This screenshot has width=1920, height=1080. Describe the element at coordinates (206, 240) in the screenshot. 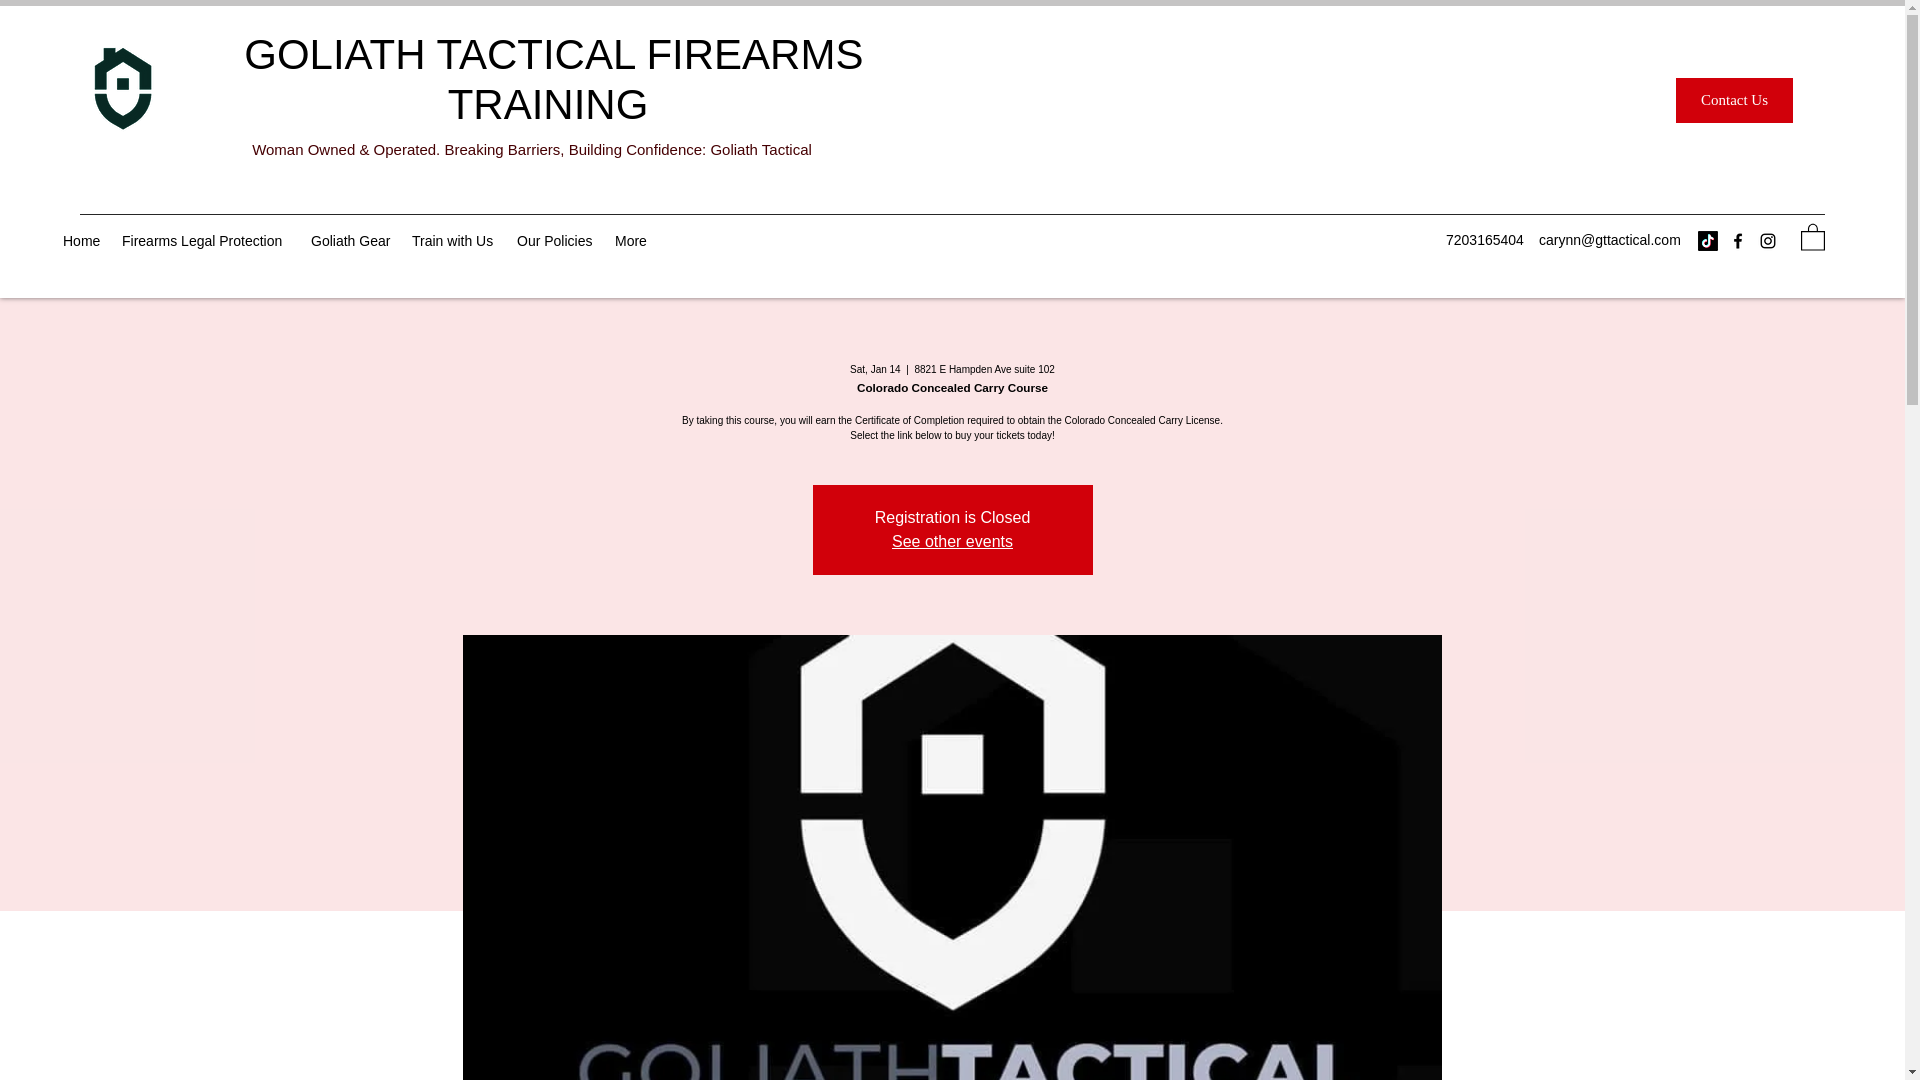

I see `Firearms Legal Protection` at that location.